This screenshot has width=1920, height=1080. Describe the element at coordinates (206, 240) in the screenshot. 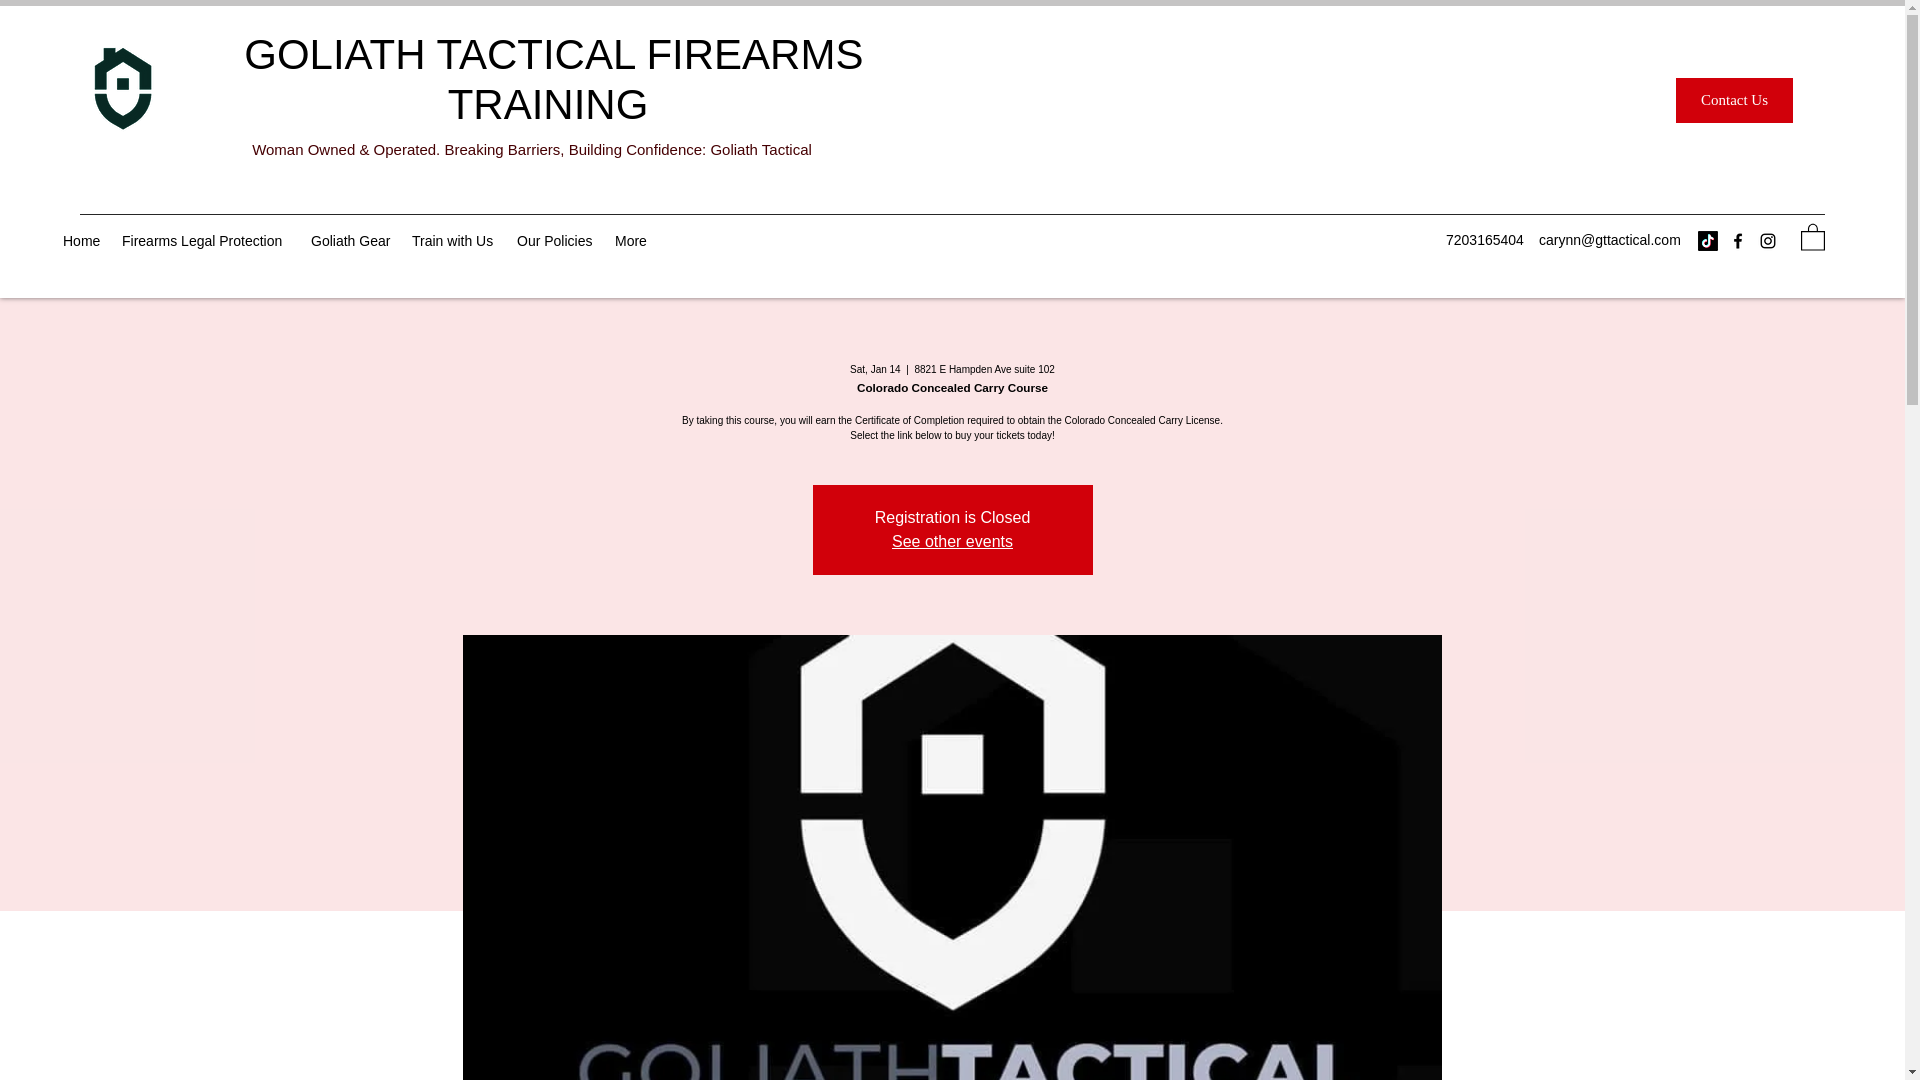

I see `Firearms Legal Protection` at that location.